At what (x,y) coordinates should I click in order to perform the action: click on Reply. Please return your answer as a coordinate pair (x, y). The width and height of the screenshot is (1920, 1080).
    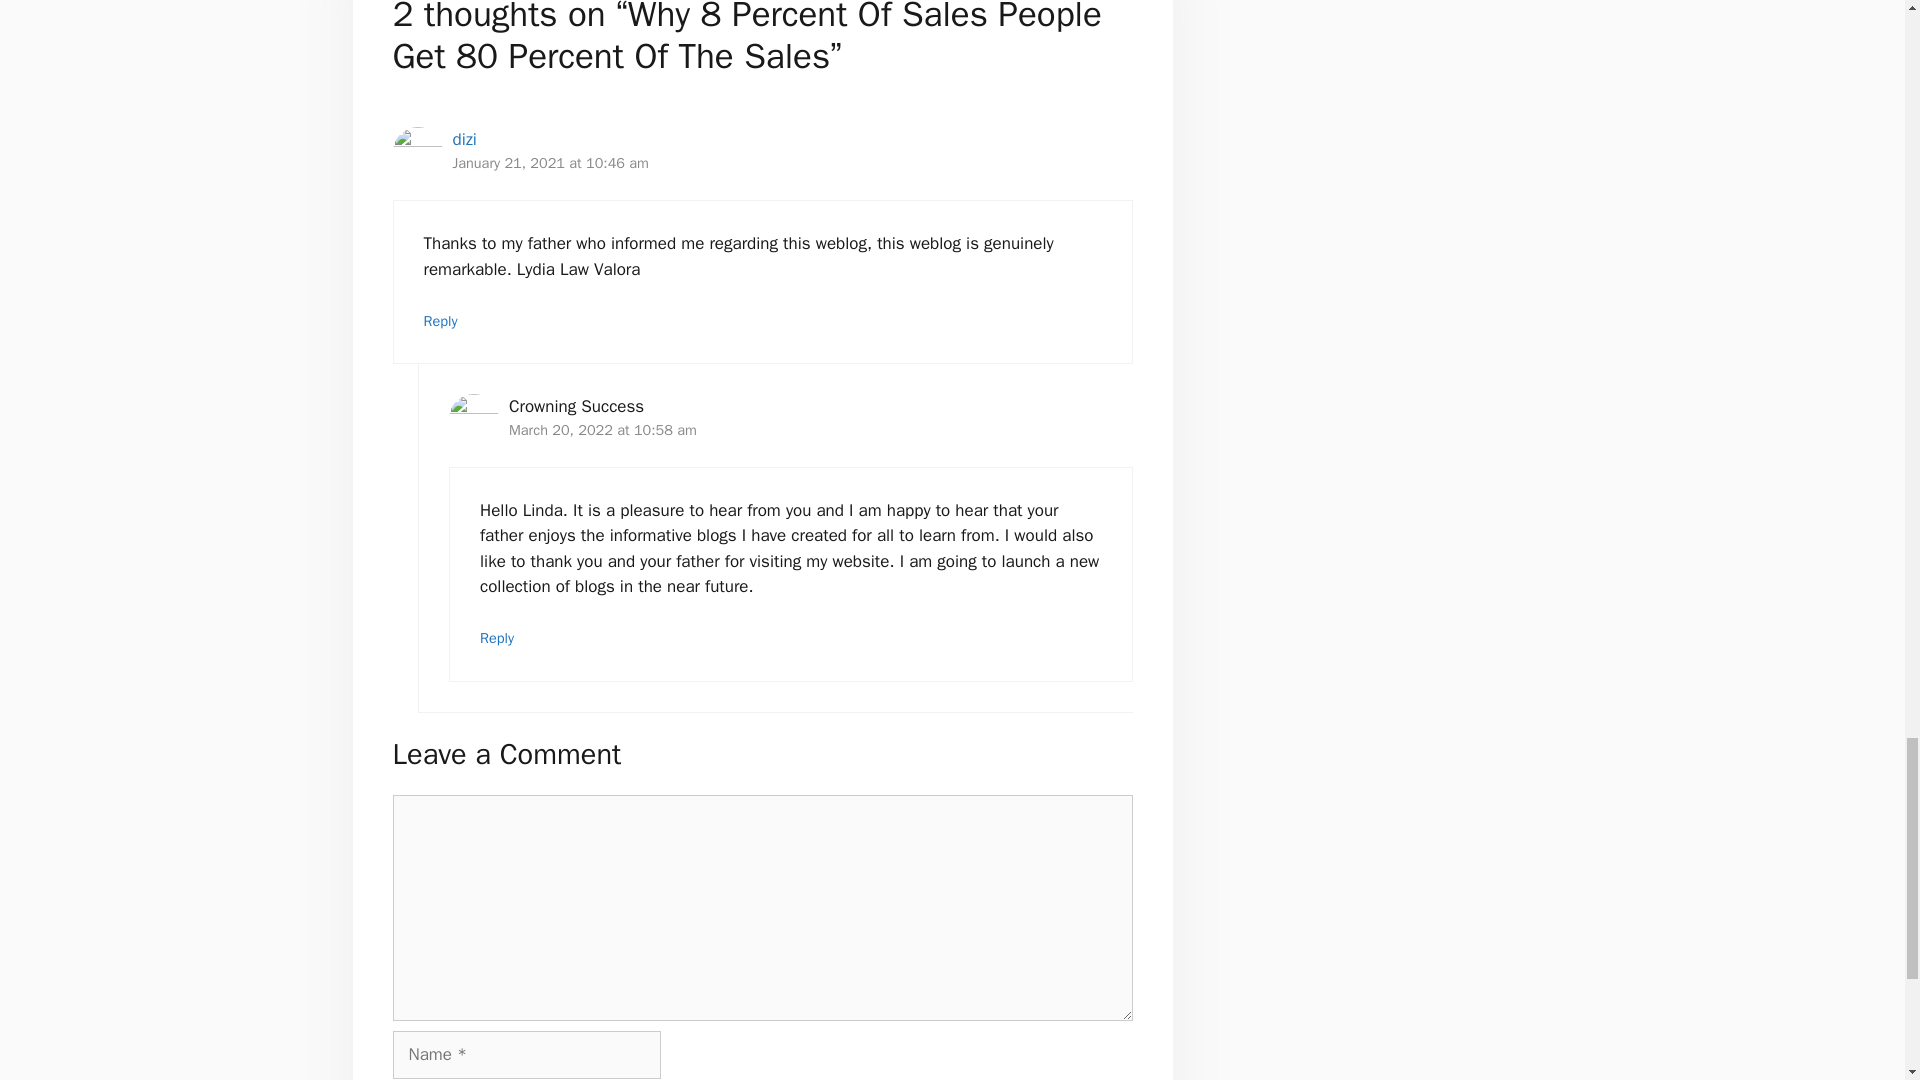
    Looking at the image, I should click on (497, 637).